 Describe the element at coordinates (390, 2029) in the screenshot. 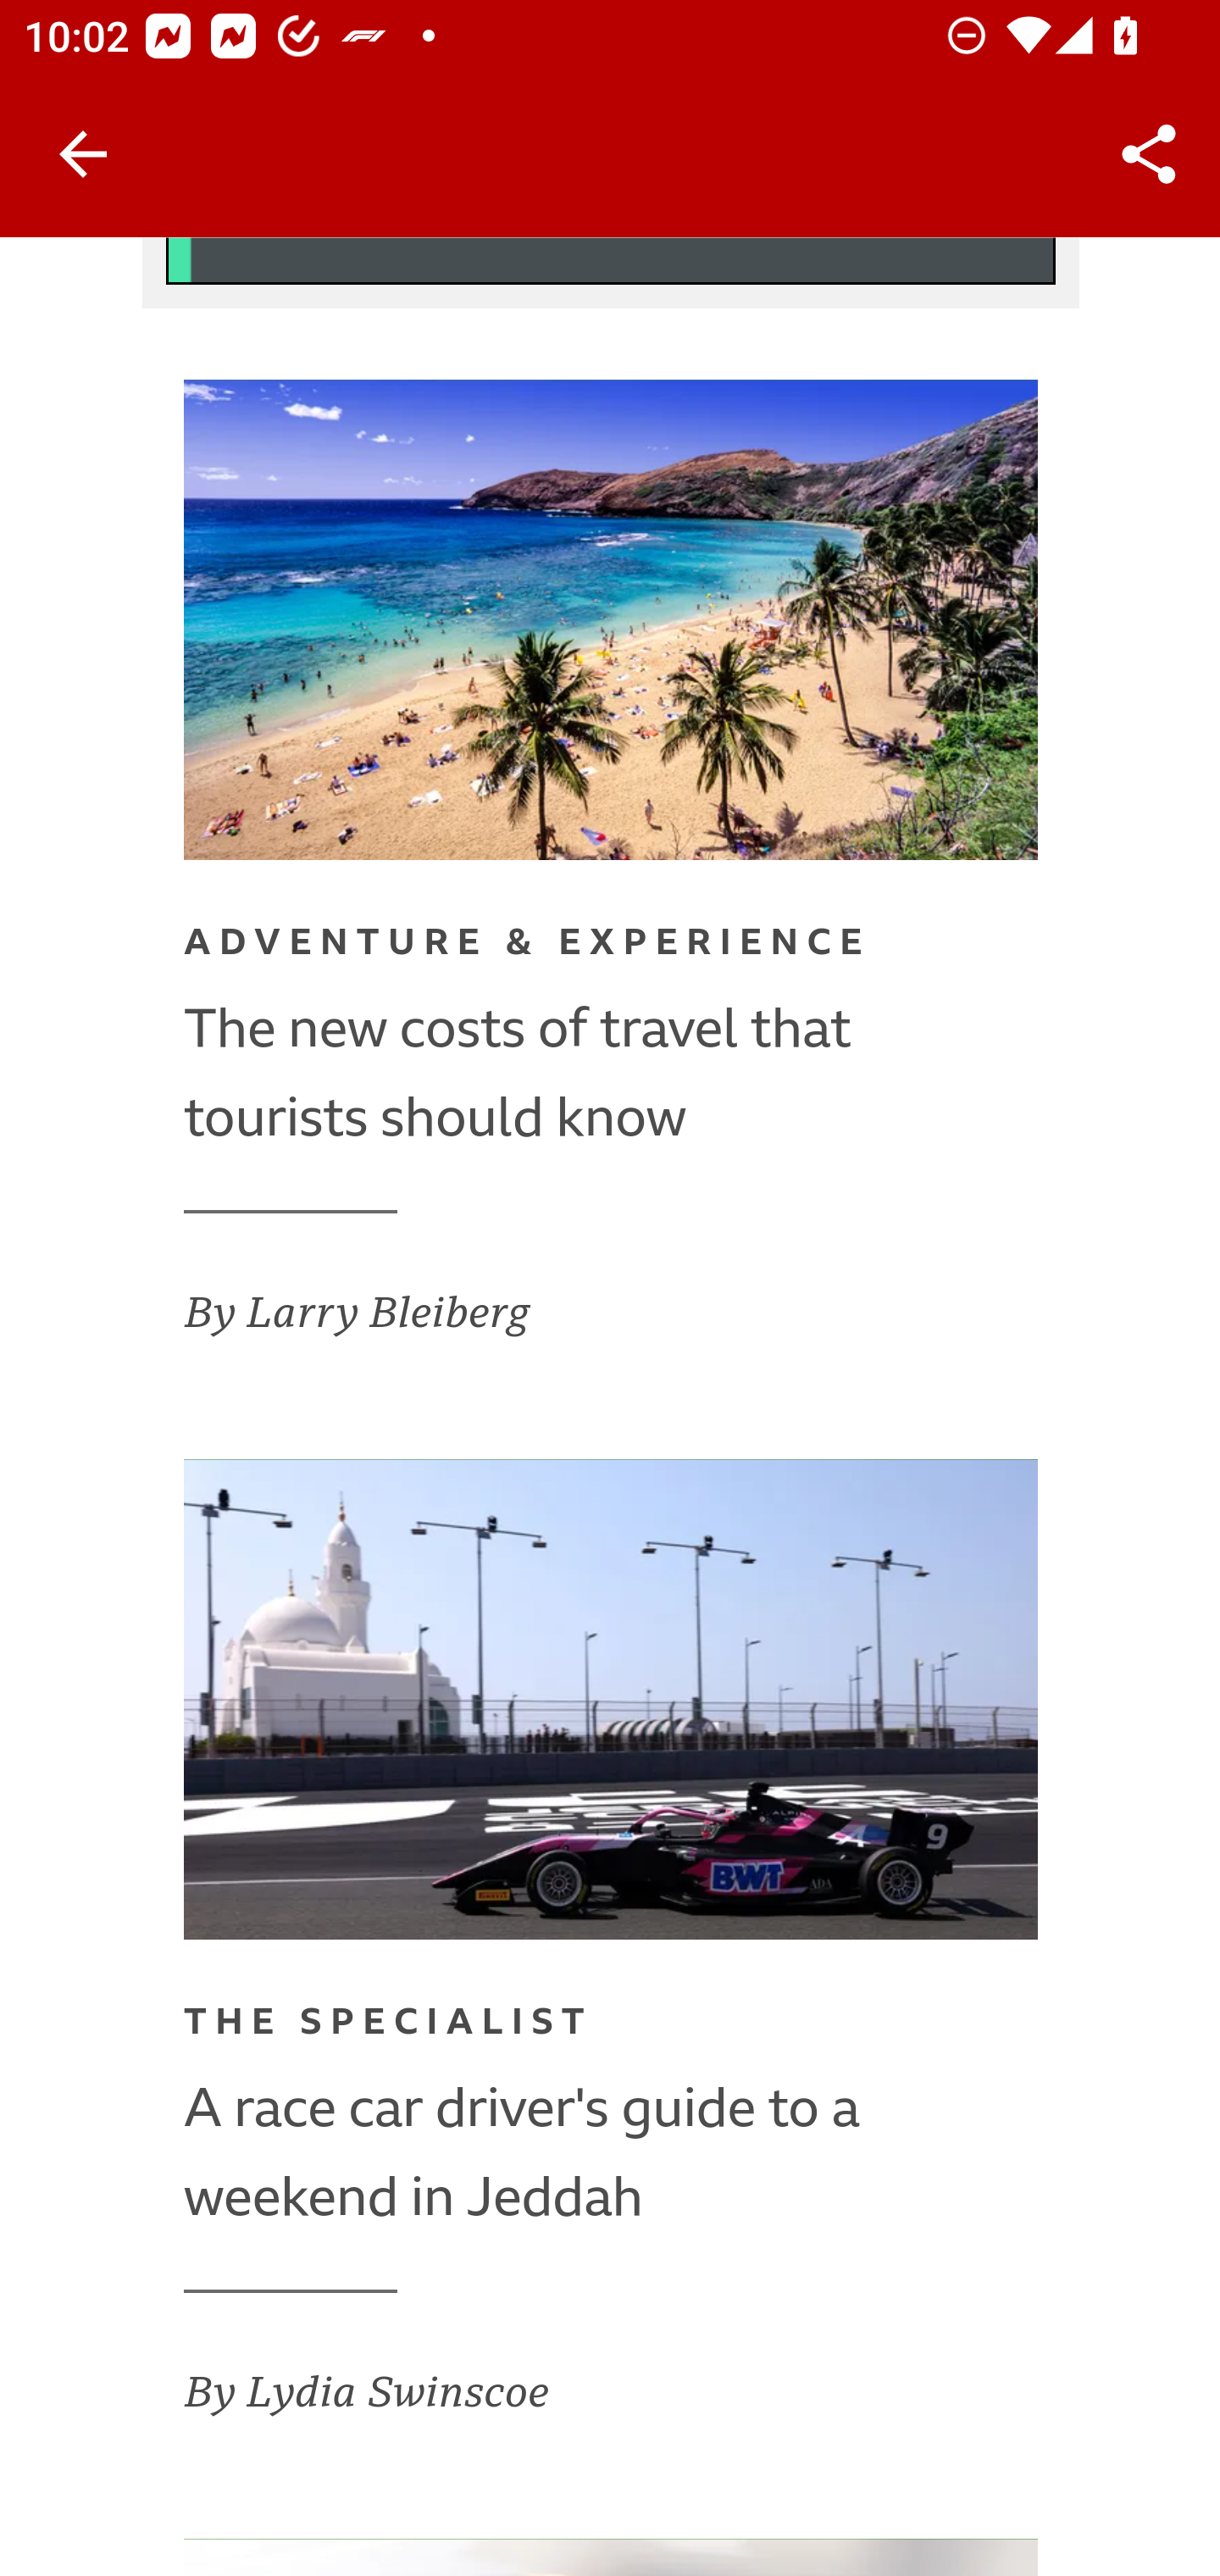

I see `THE SPECIALIST` at that location.